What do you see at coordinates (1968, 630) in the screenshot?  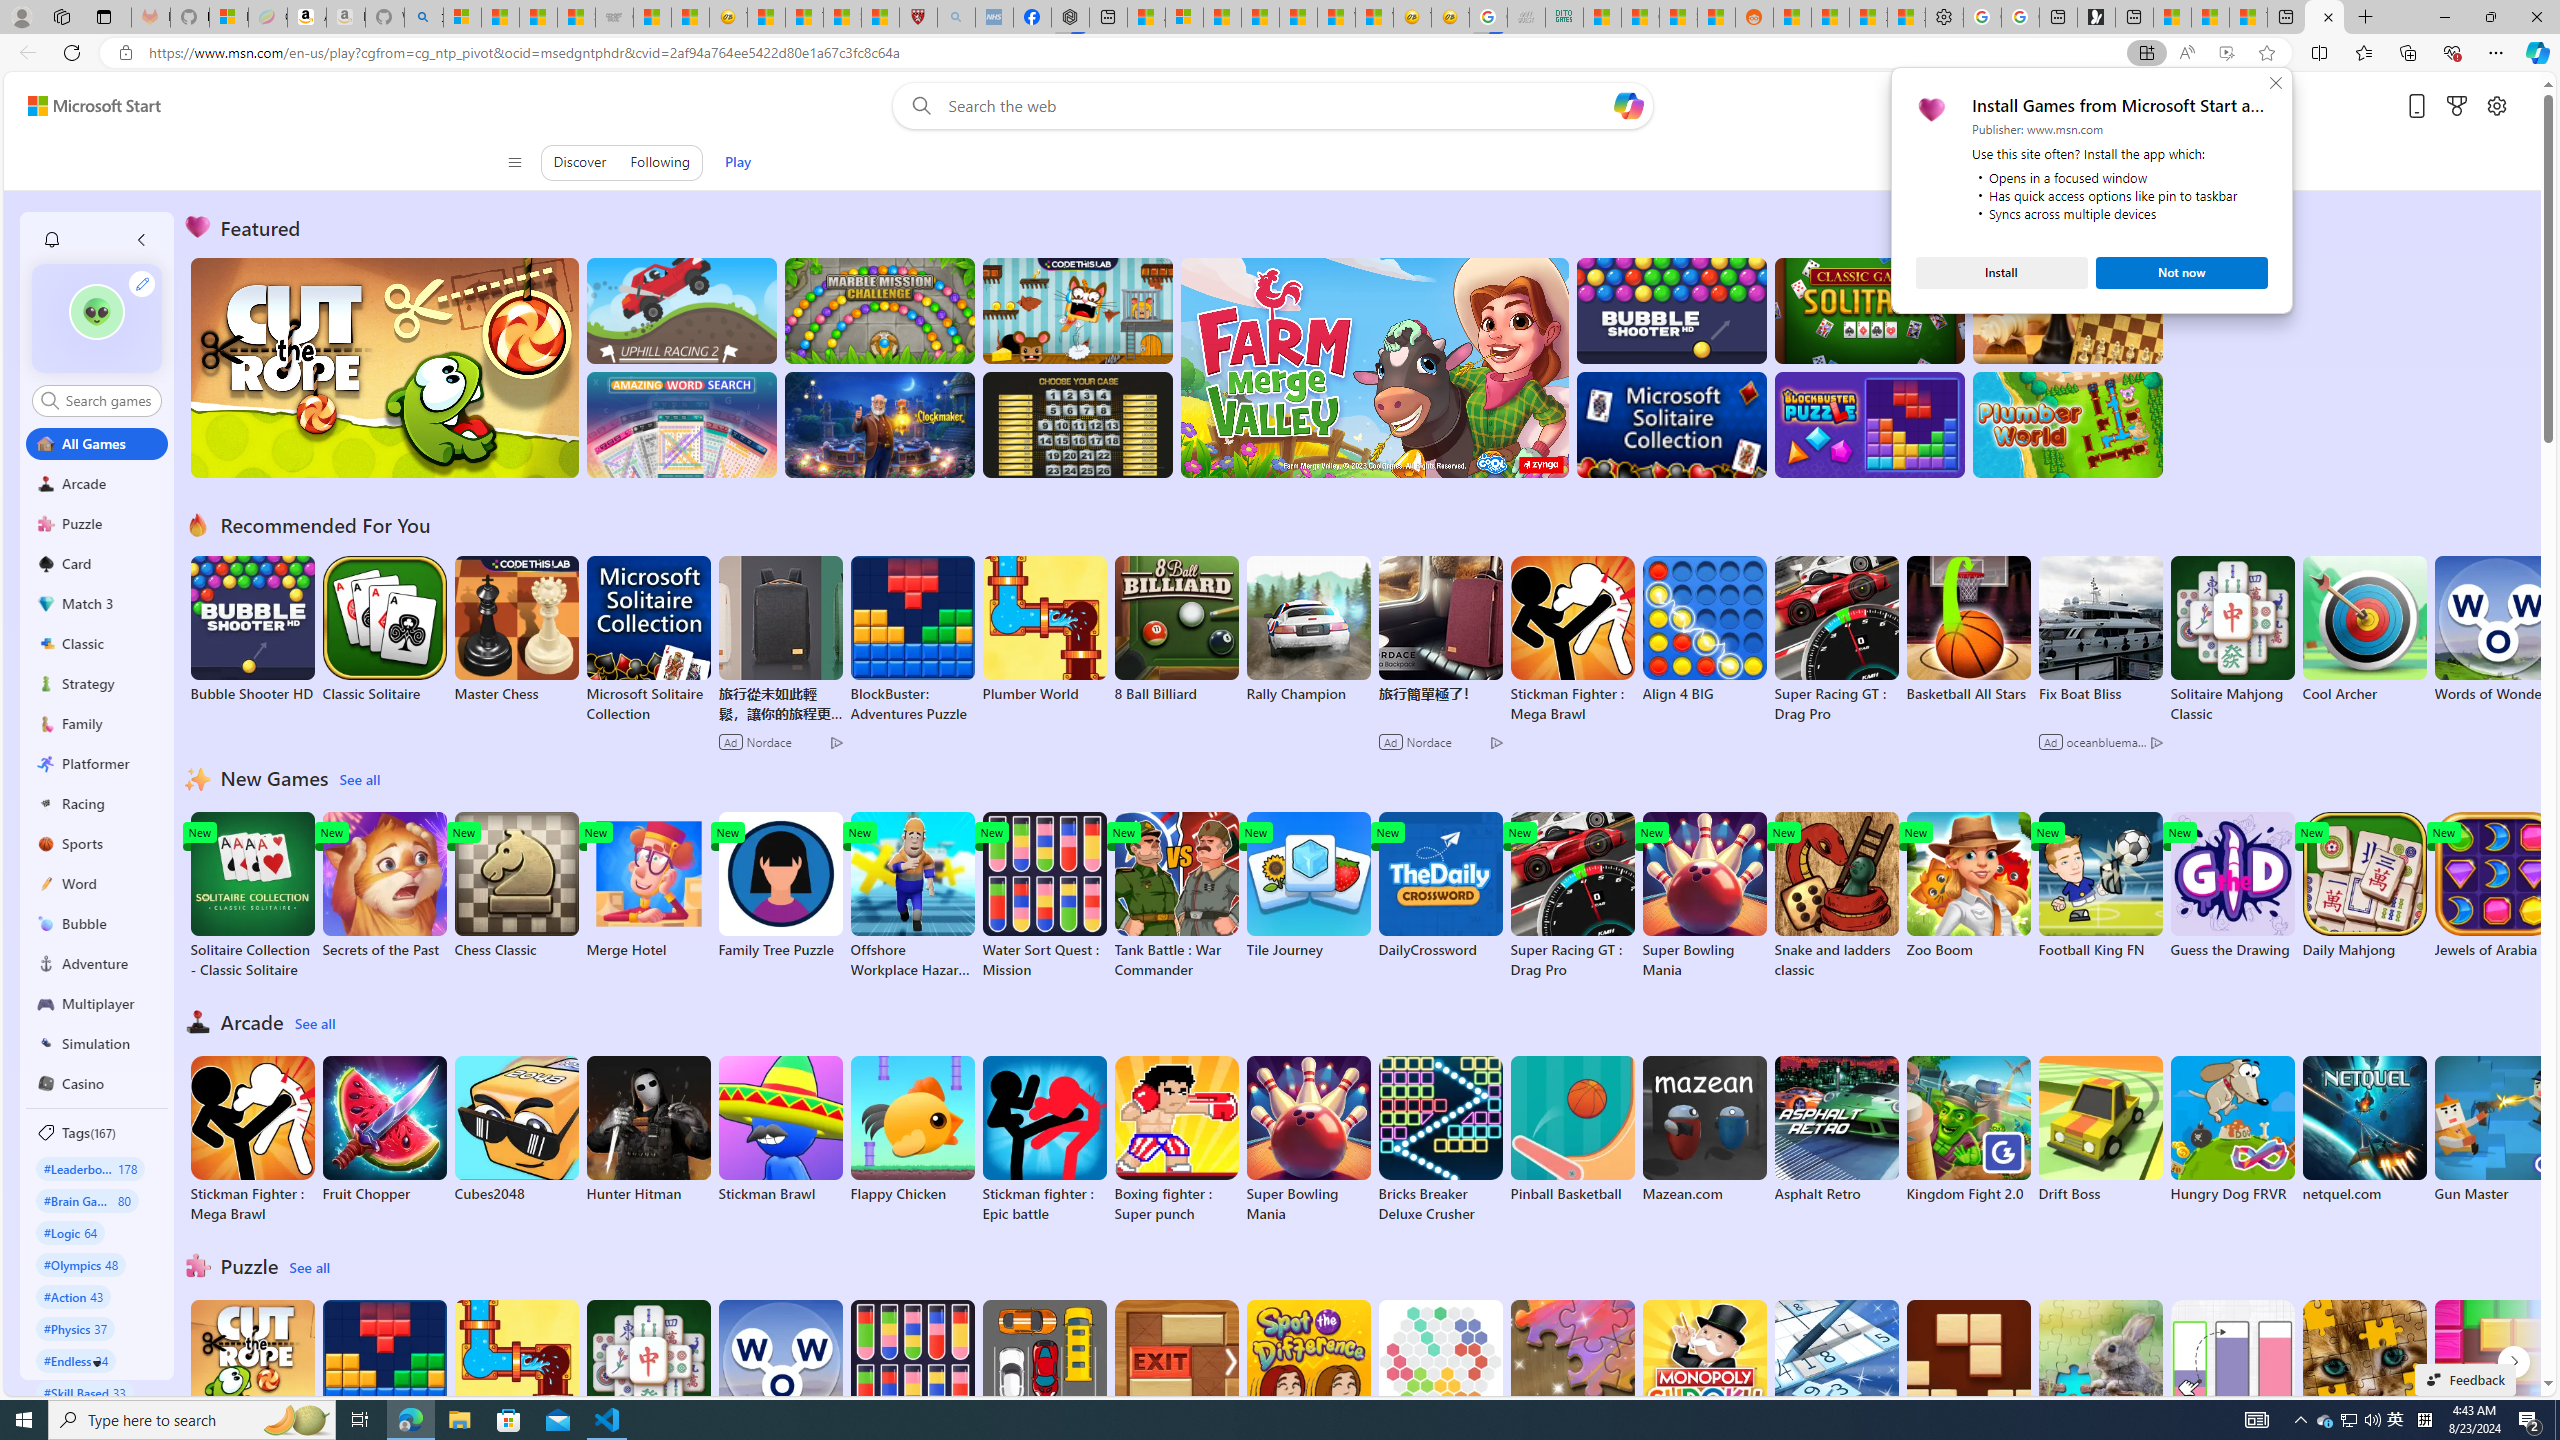 I see `Basketball All Stars` at bounding box center [1968, 630].